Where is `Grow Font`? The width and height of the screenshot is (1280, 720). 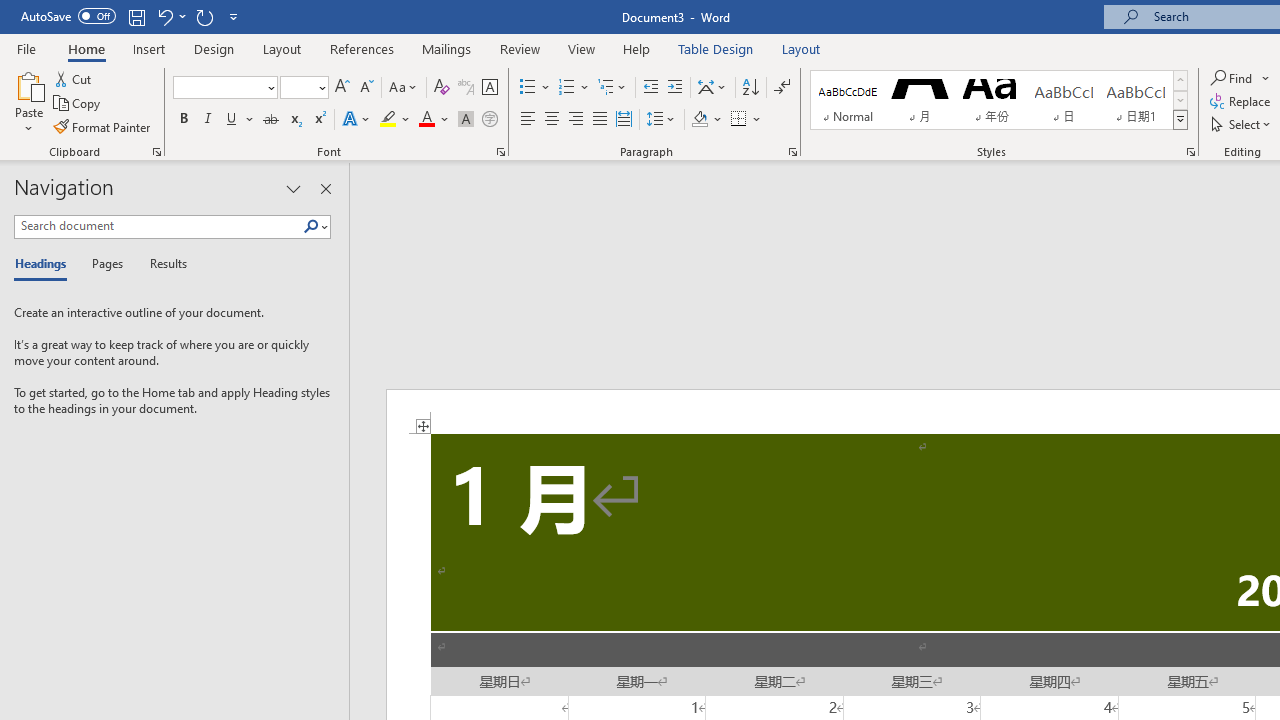 Grow Font is located at coordinates (342, 88).